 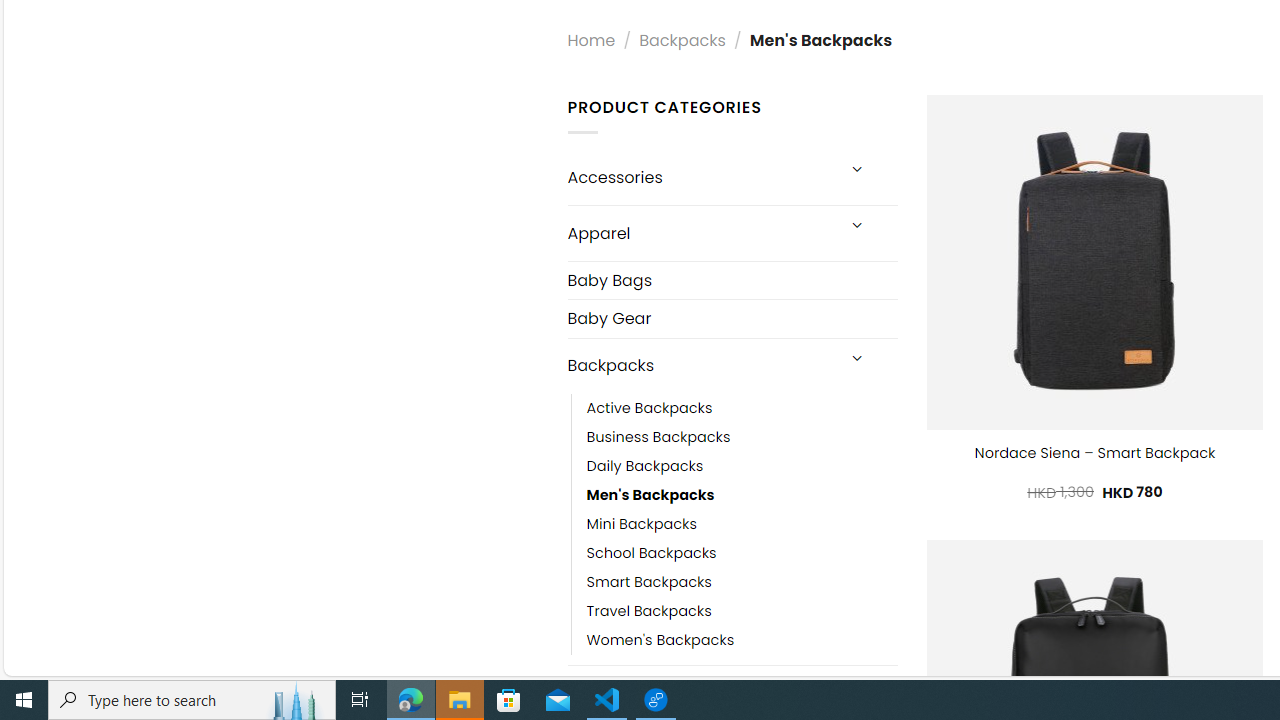 What do you see at coordinates (649, 408) in the screenshot?
I see `Active Backpacks` at bounding box center [649, 408].